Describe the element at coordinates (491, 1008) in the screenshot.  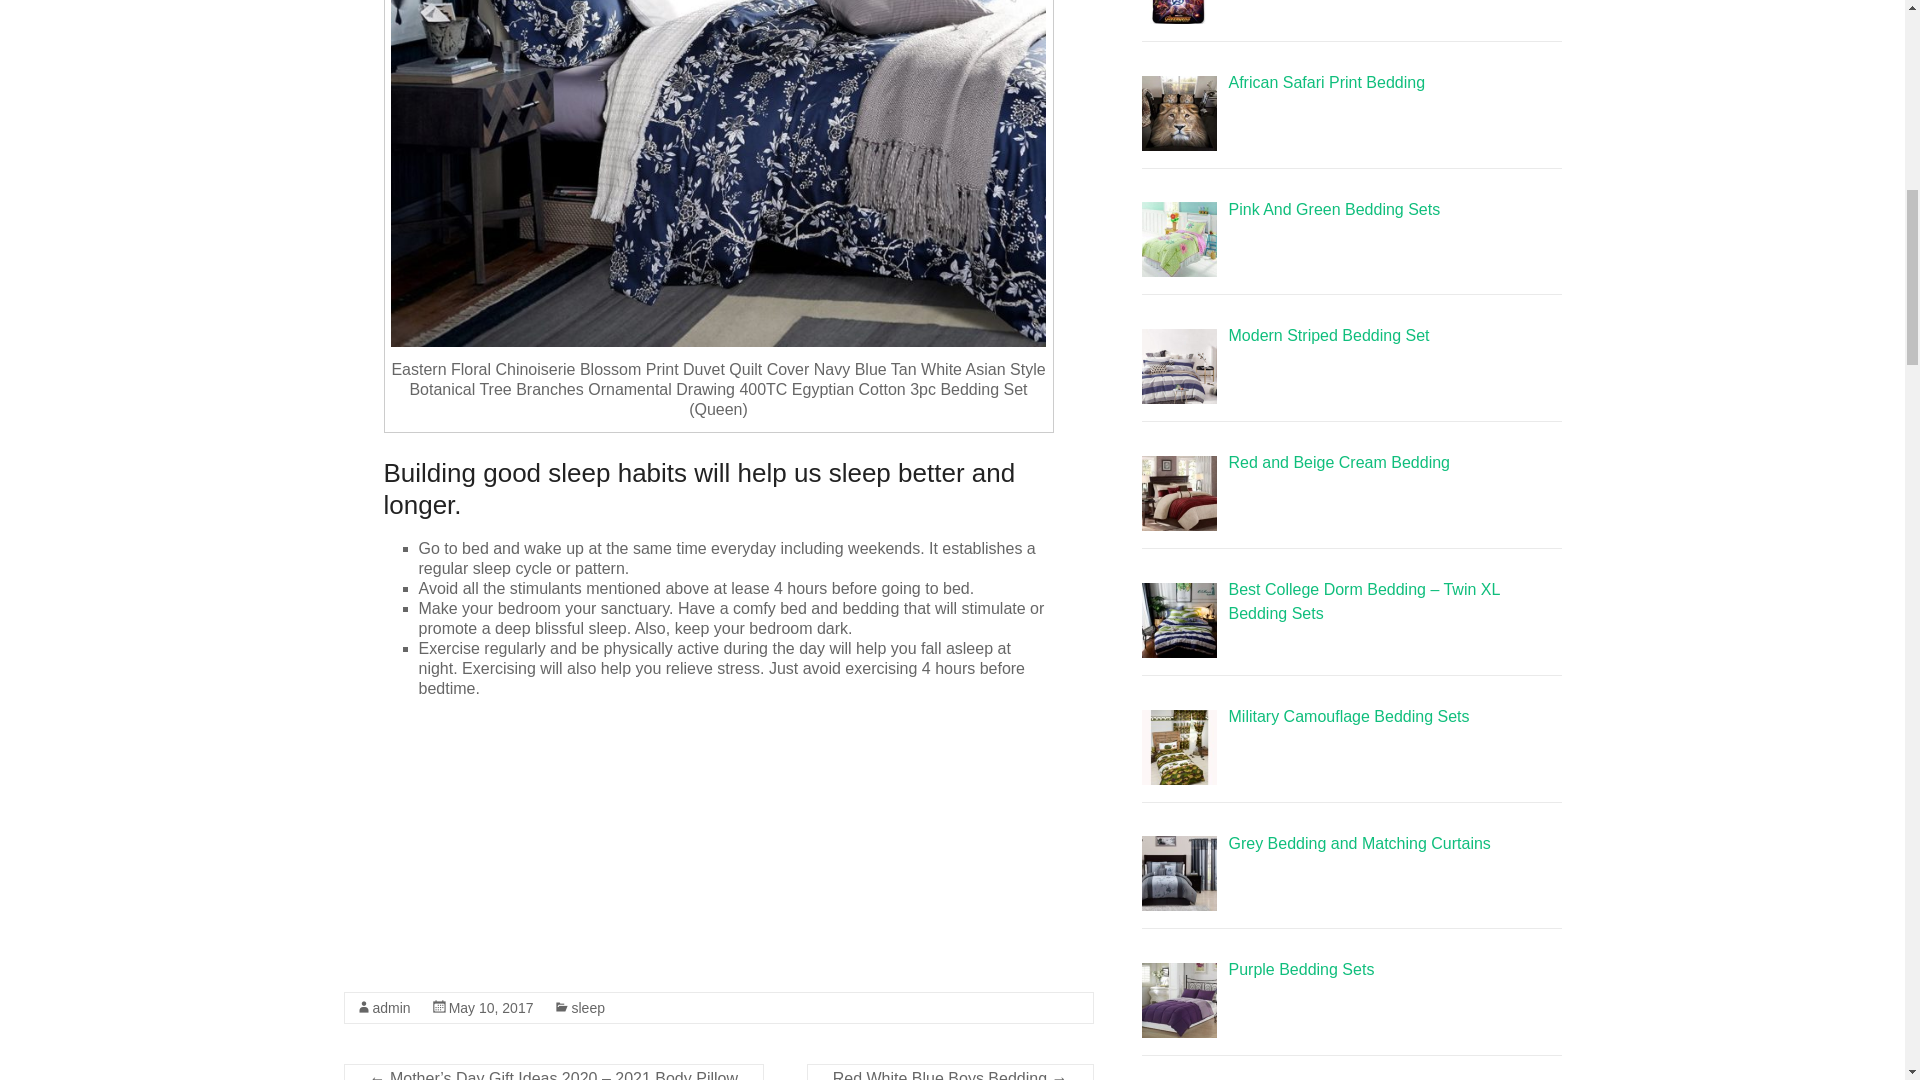
I see `May 10, 2017` at that location.